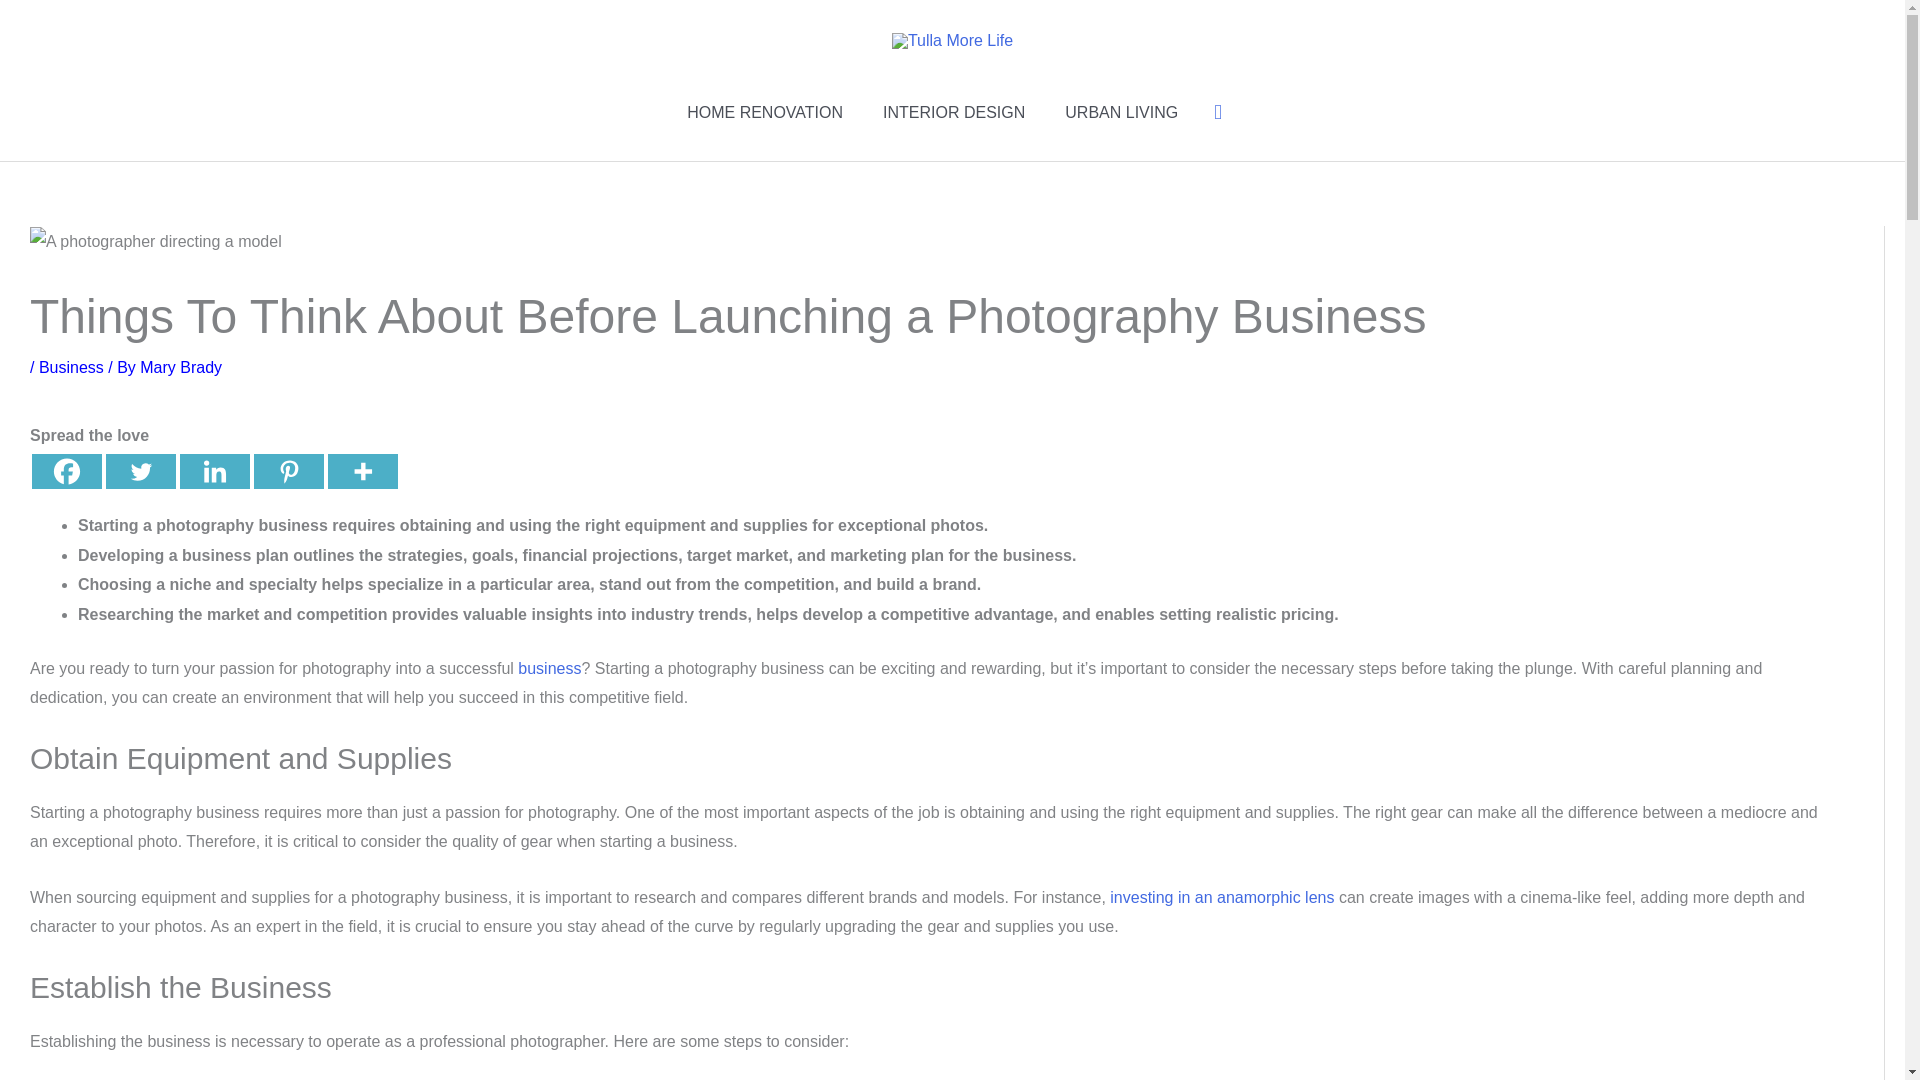  Describe the element at coordinates (1121, 112) in the screenshot. I see `URBAN LIVING` at that location.